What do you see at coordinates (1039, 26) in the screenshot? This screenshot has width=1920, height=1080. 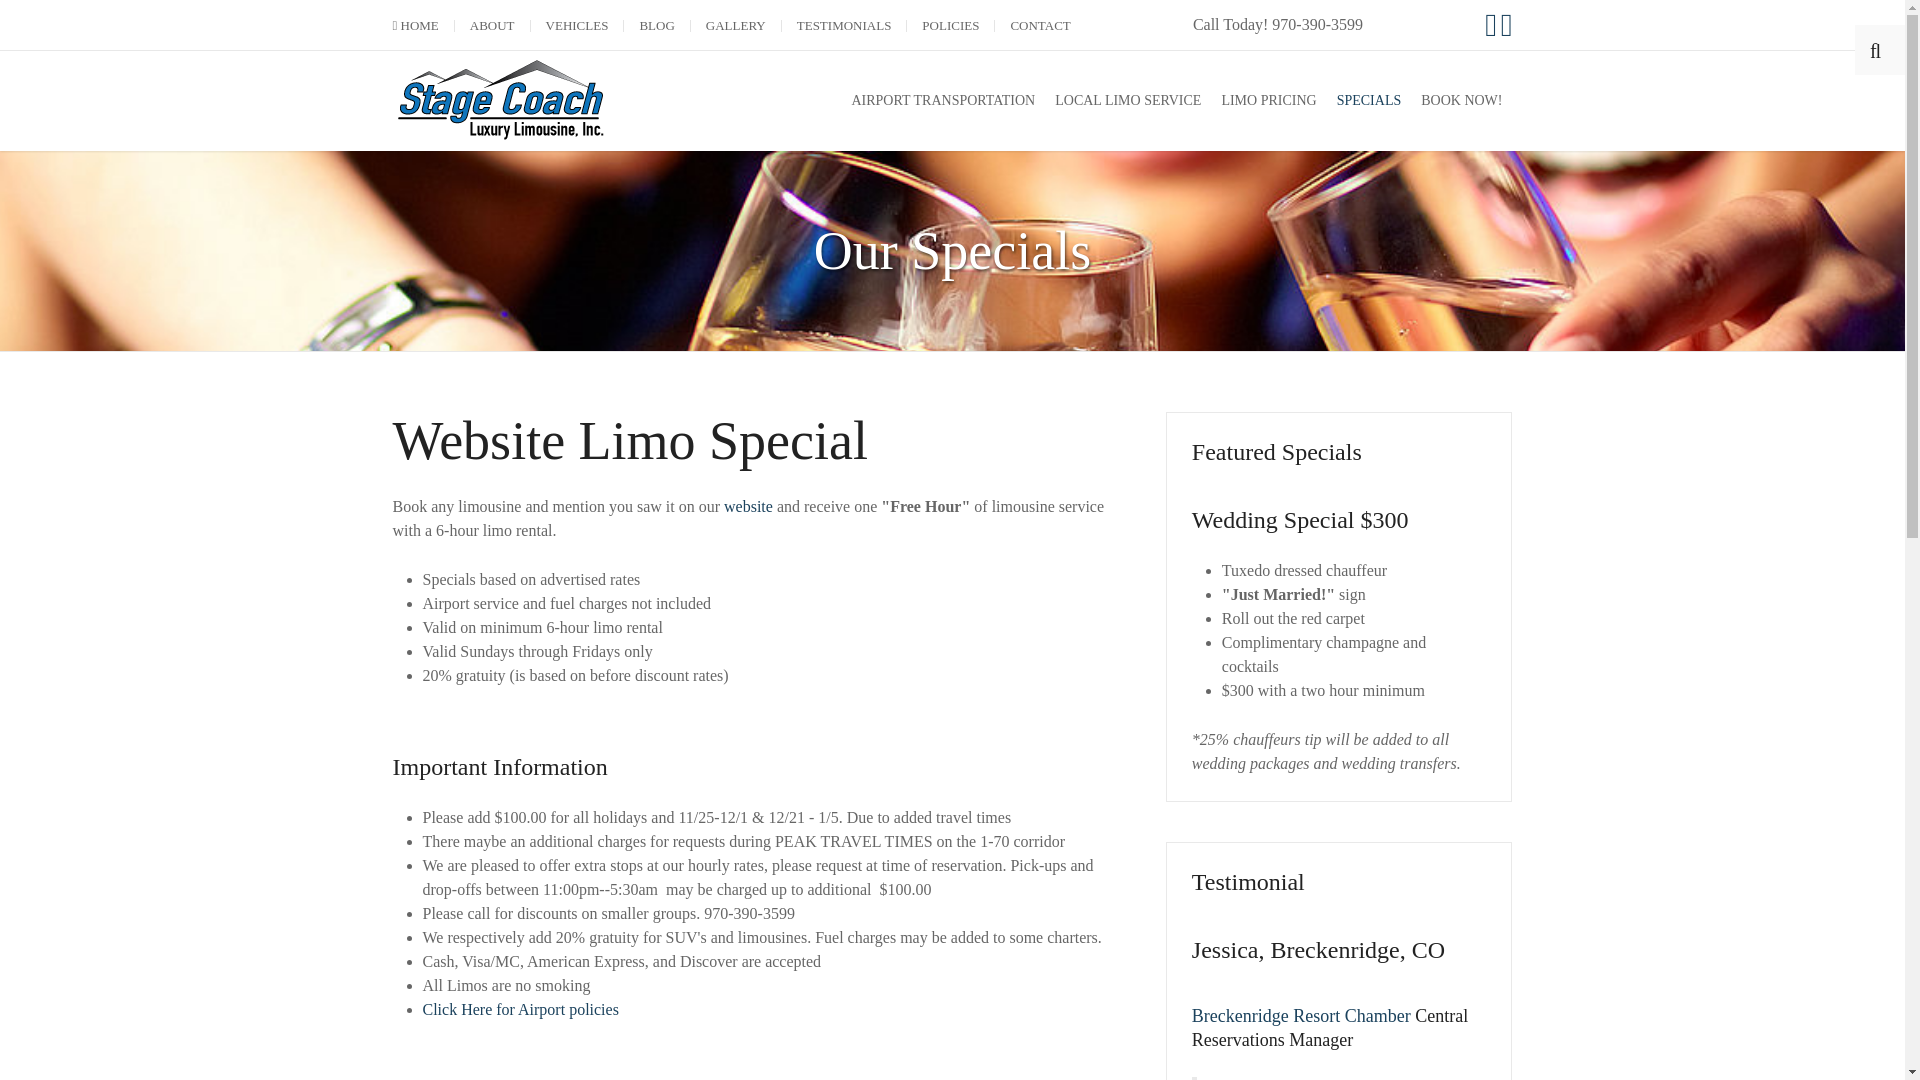 I see `CONTACT` at bounding box center [1039, 26].